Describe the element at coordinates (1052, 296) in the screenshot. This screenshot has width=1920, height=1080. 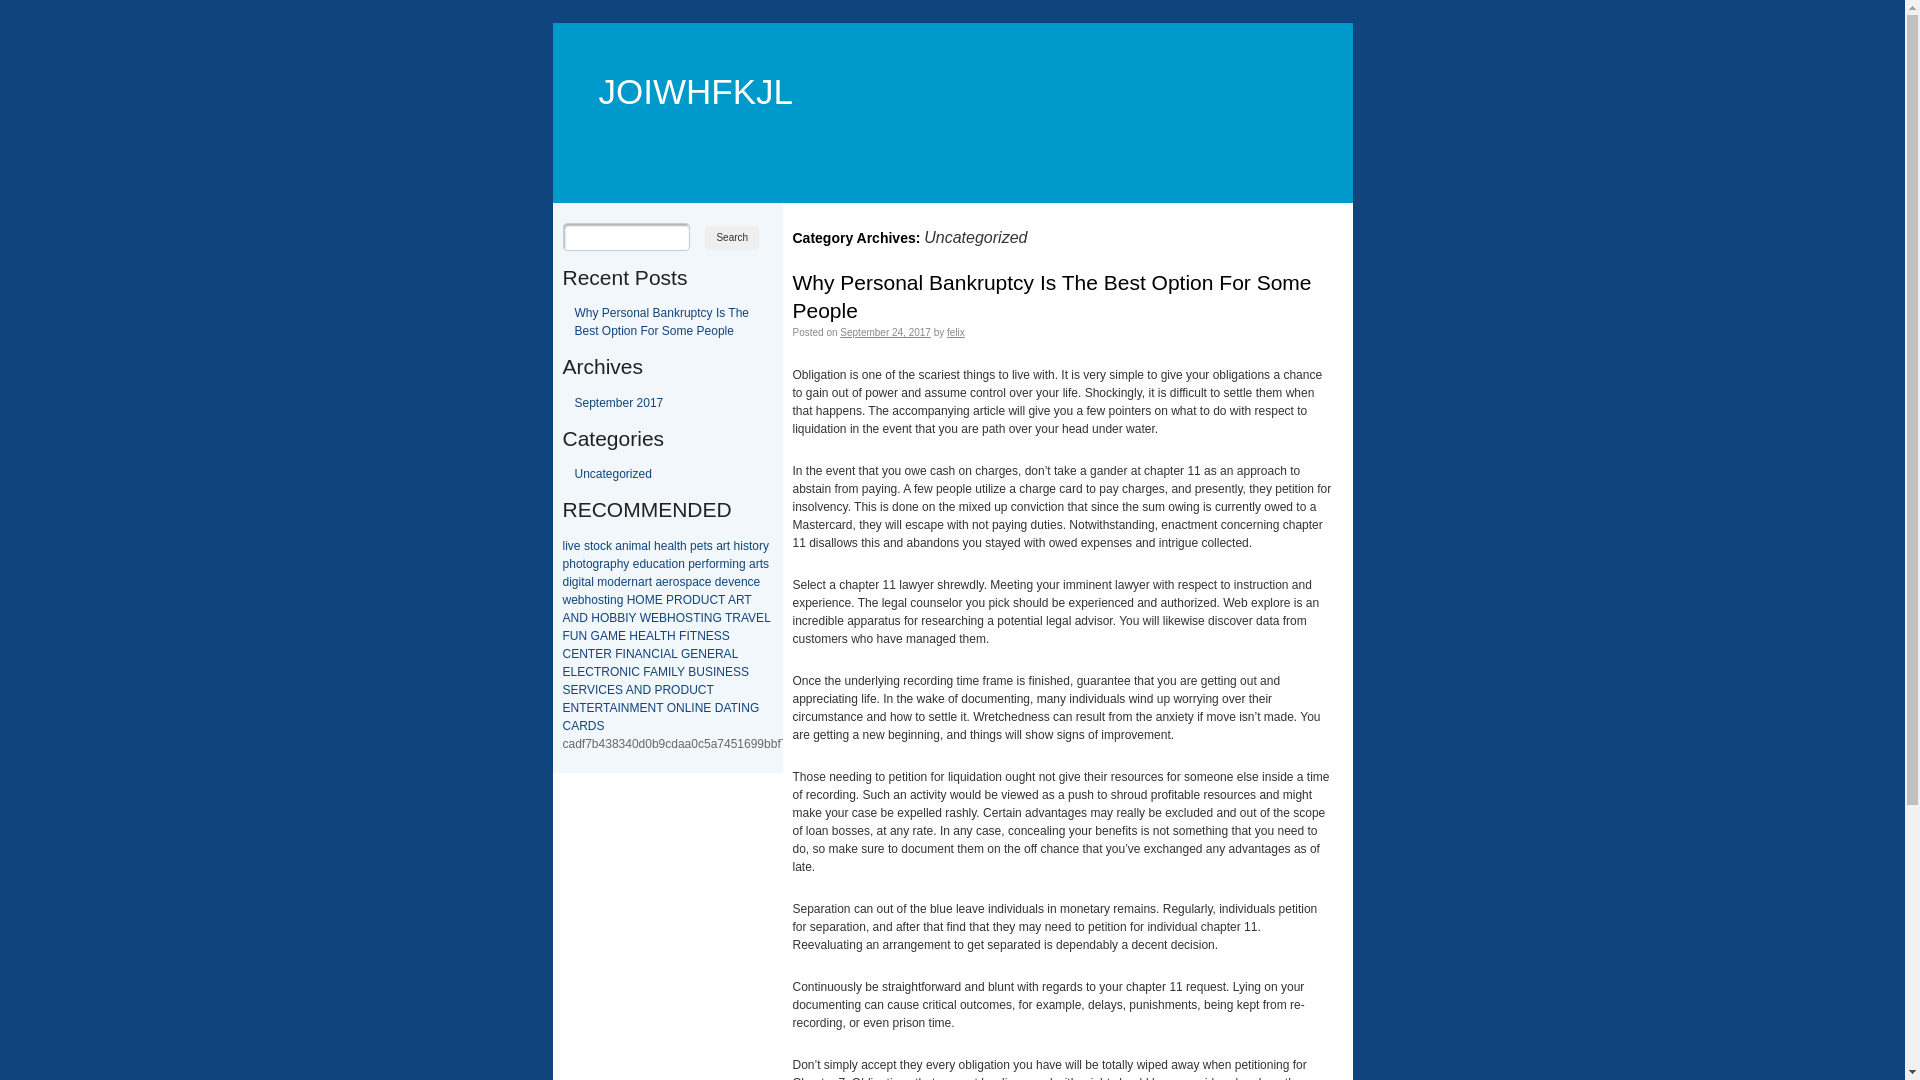
I see `Why Personal Bankruptcy Is The Best Option For Some People` at that location.